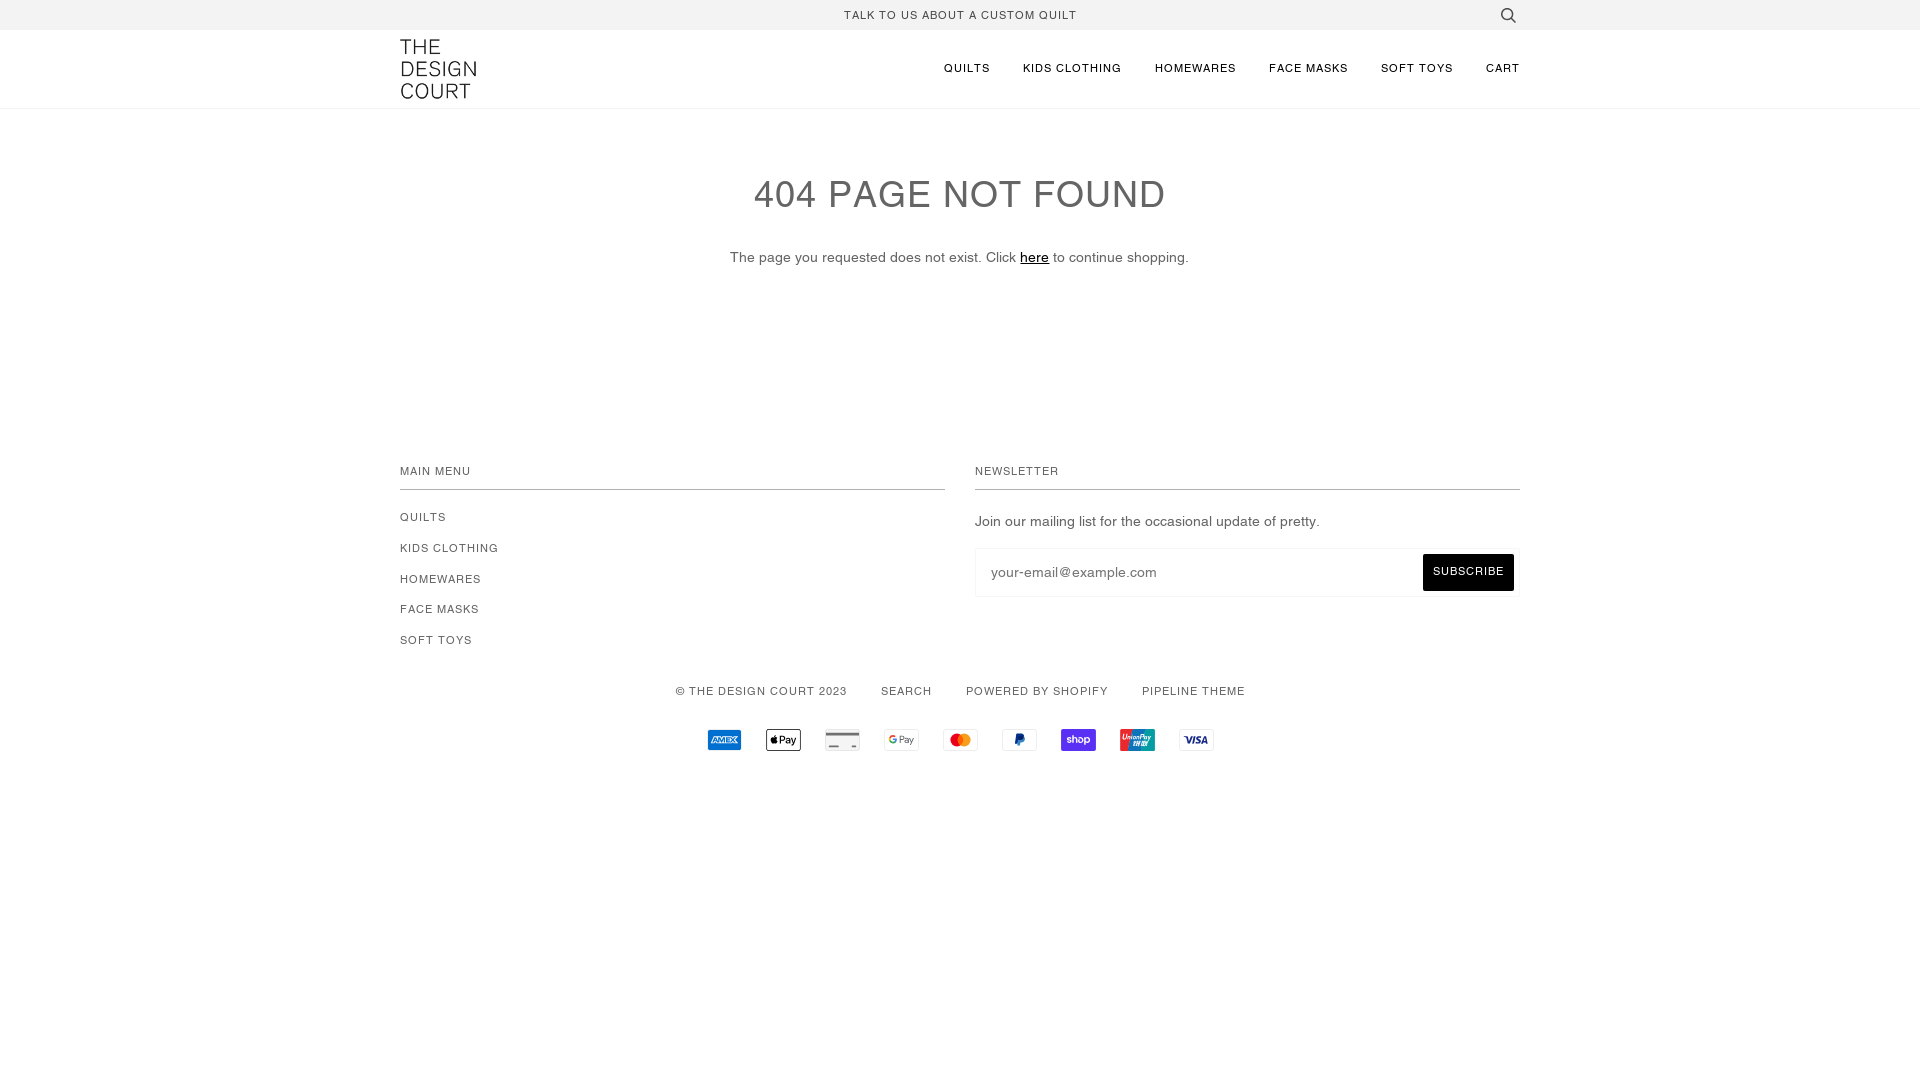 This screenshot has width=1920, height=1080. Describe the element at coordinates (1196, 69) in the screenshot. I see `HOMEWARES` at that location.